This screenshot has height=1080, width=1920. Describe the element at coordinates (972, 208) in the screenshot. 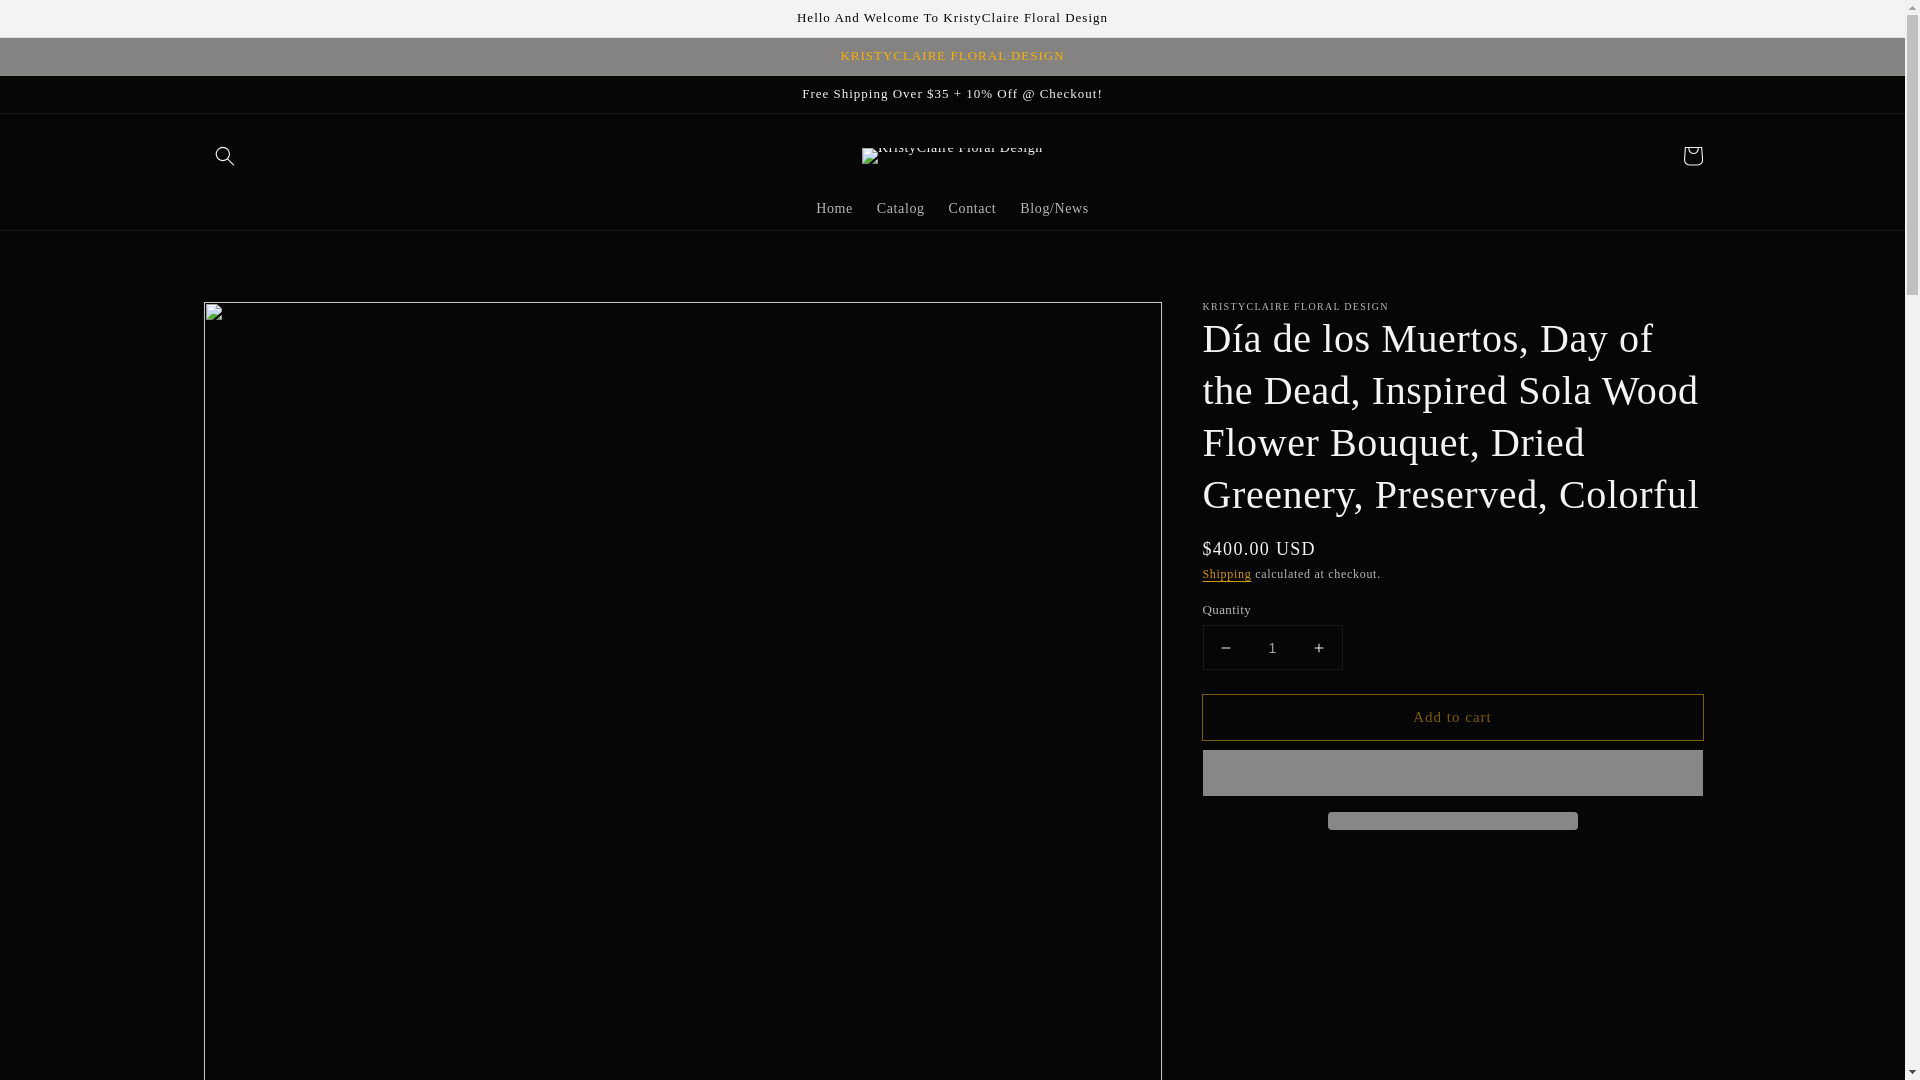

I see `Contact` at that location.